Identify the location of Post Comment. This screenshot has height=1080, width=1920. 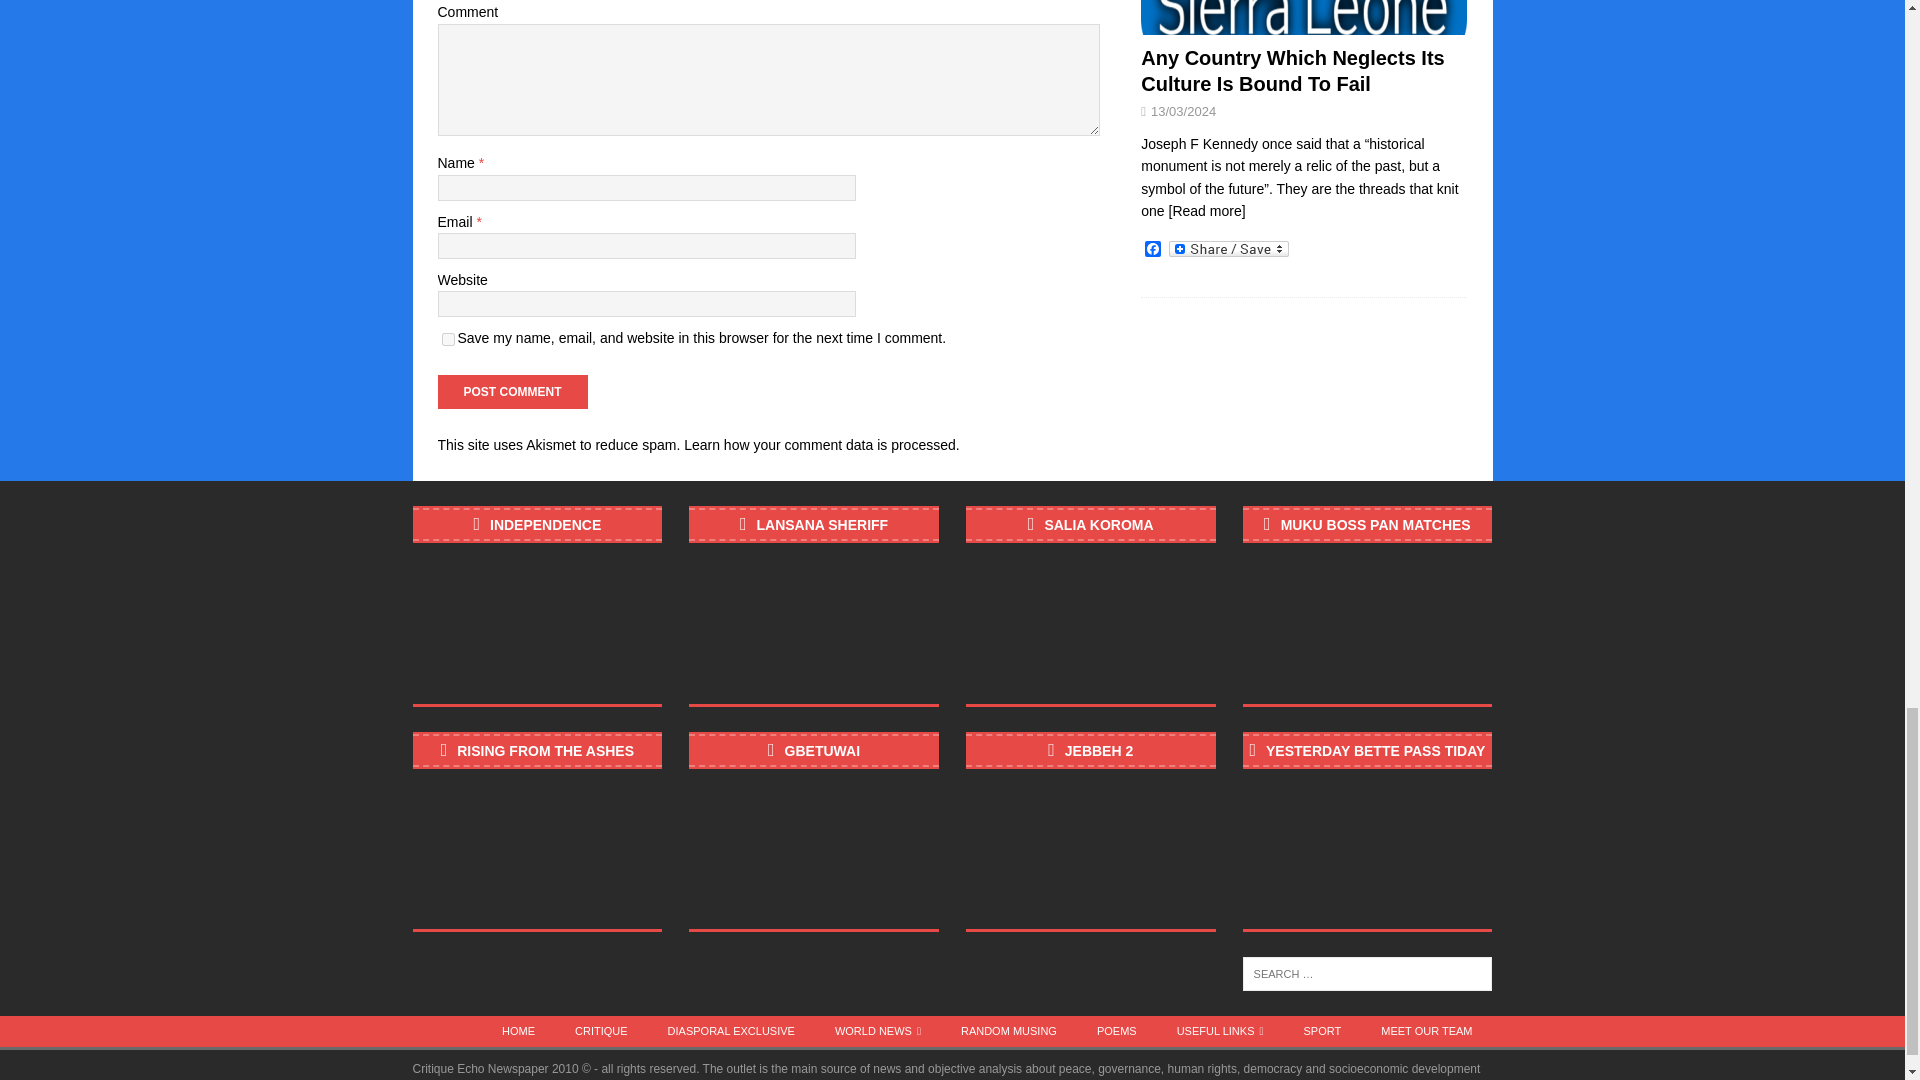
(512, 392).